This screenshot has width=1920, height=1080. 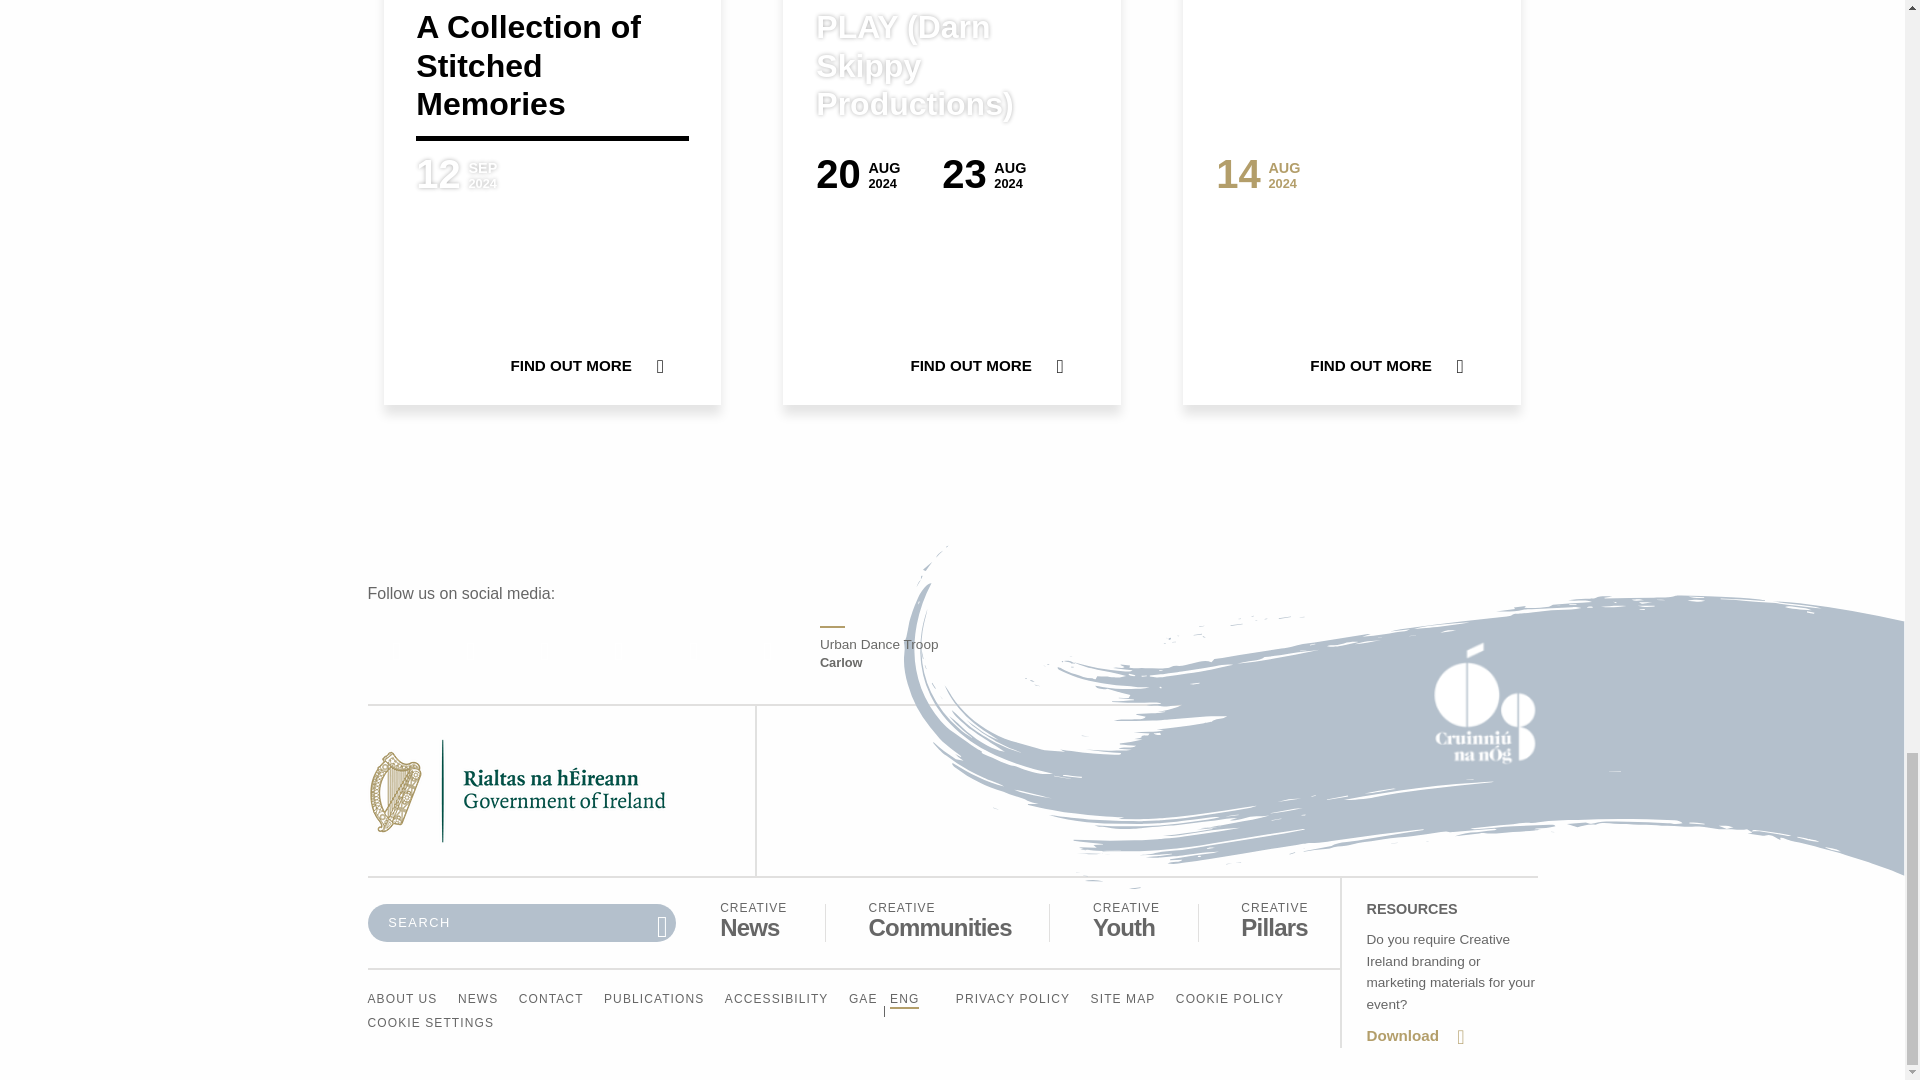 What do you see at coordinates (396, 652) in the screenshot?
I see `Soundcloud` at bounding box center [396, 652].